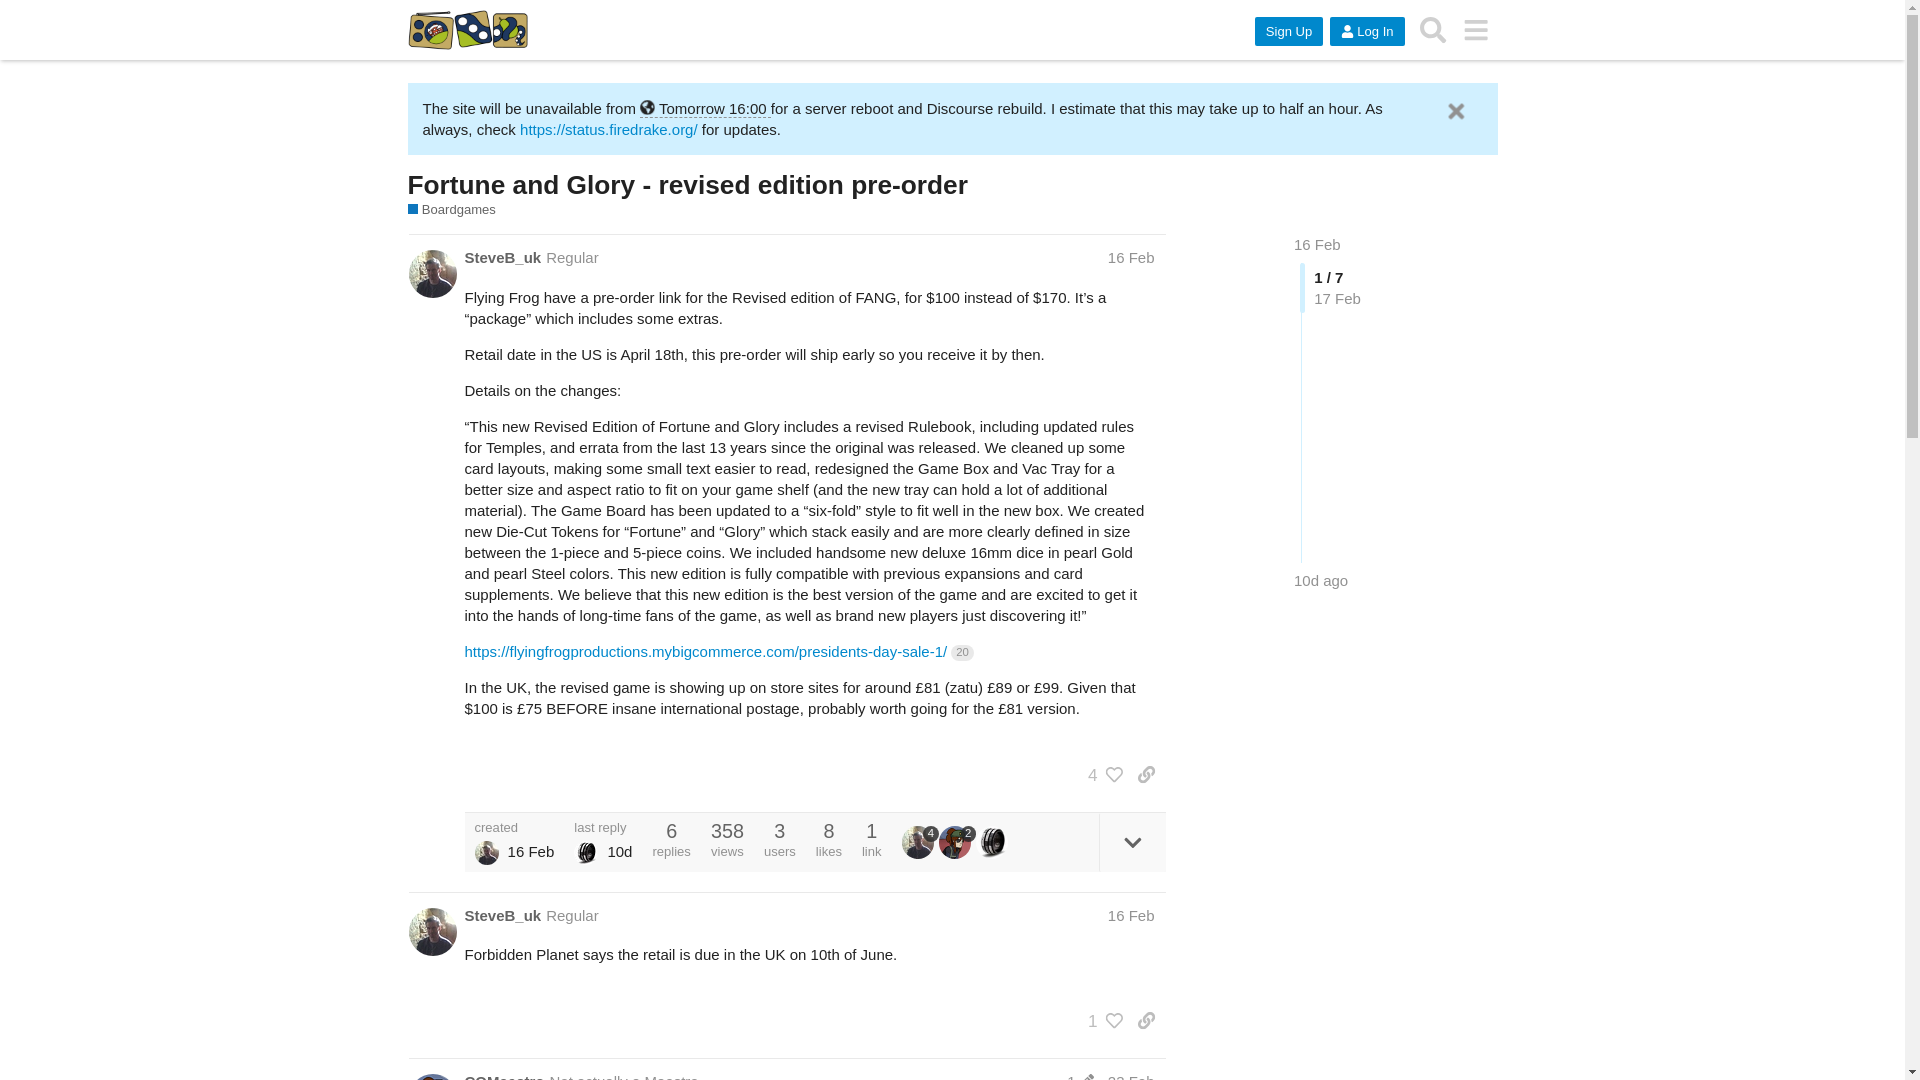  I want to click on Rev. Roger BW, so click(586, 853).